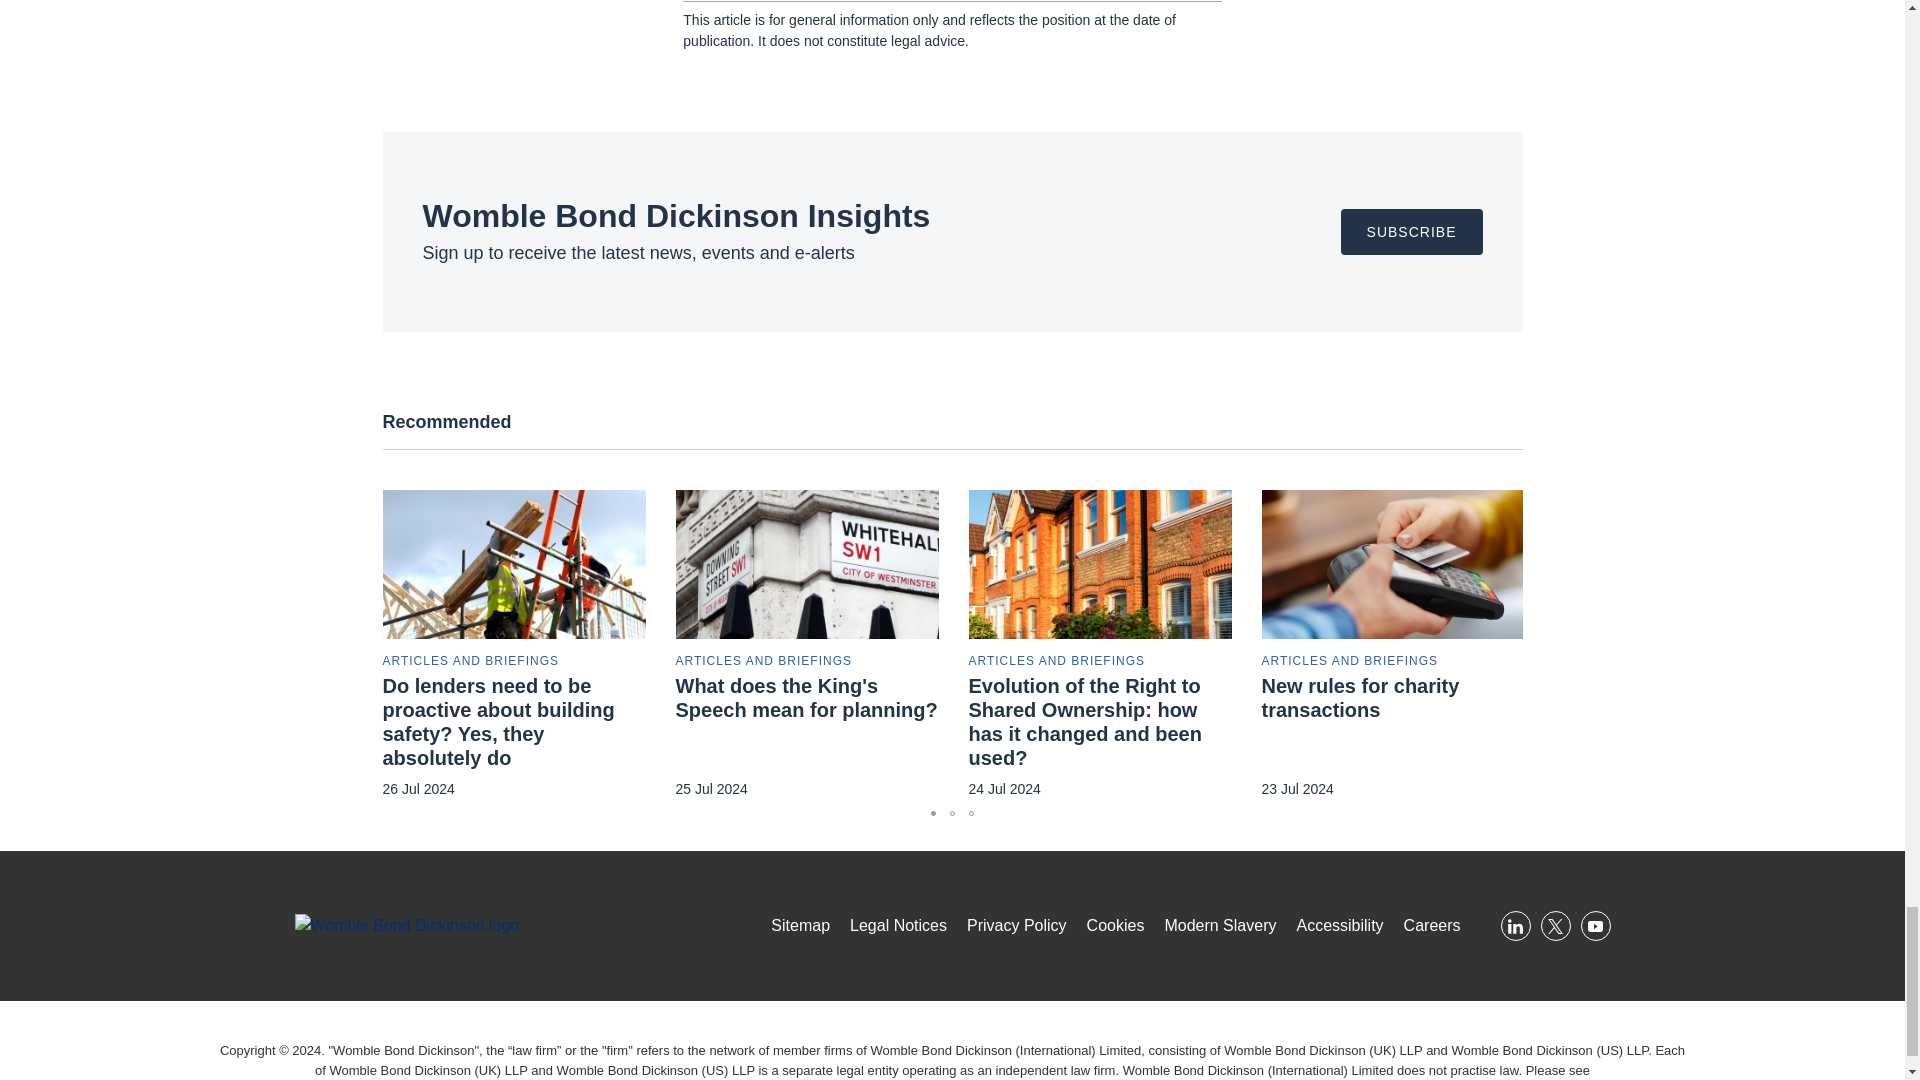 The height and width of the screenshot is (1080, 1920). I want to click on sign up to receive the latest news, events and e-alerts, so click(1411, 232).